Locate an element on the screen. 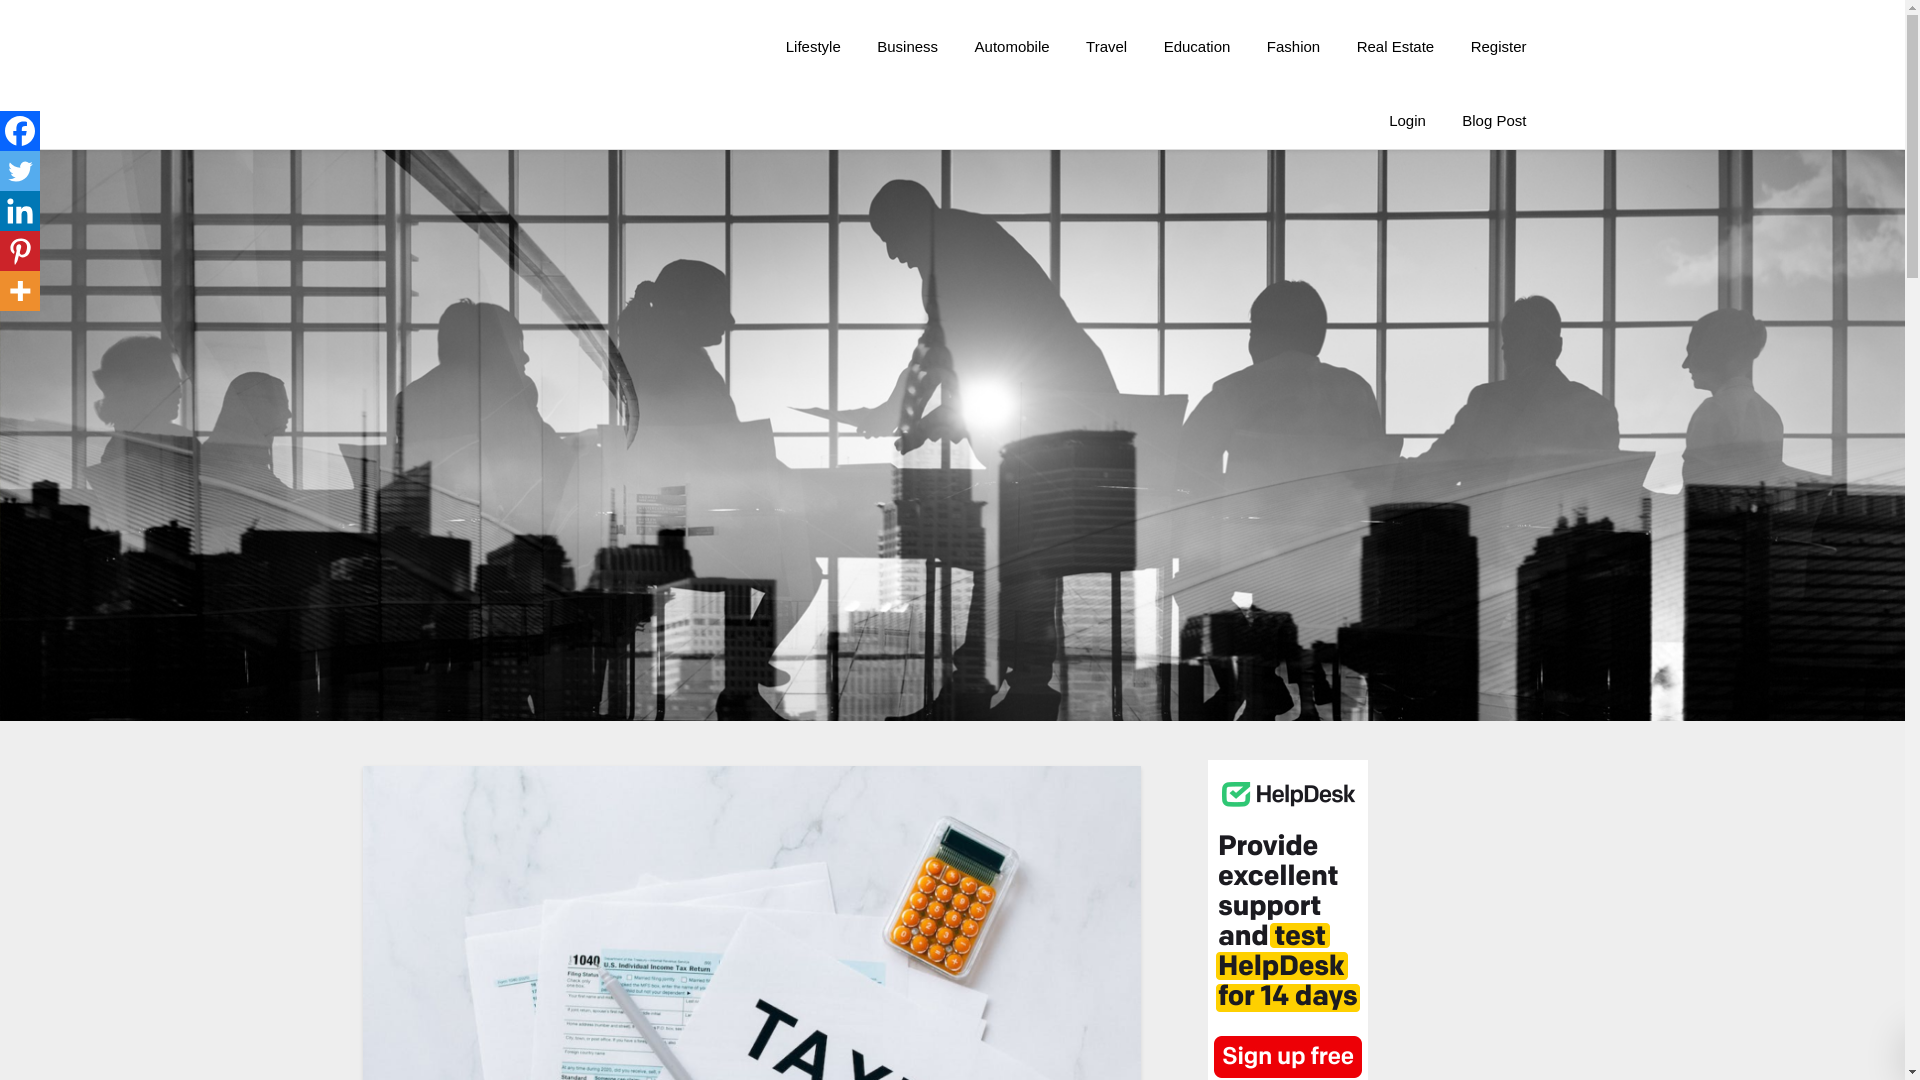 The width and height of the screenshot is (1920, 1080). Login is located at coordinates (1406, 120).